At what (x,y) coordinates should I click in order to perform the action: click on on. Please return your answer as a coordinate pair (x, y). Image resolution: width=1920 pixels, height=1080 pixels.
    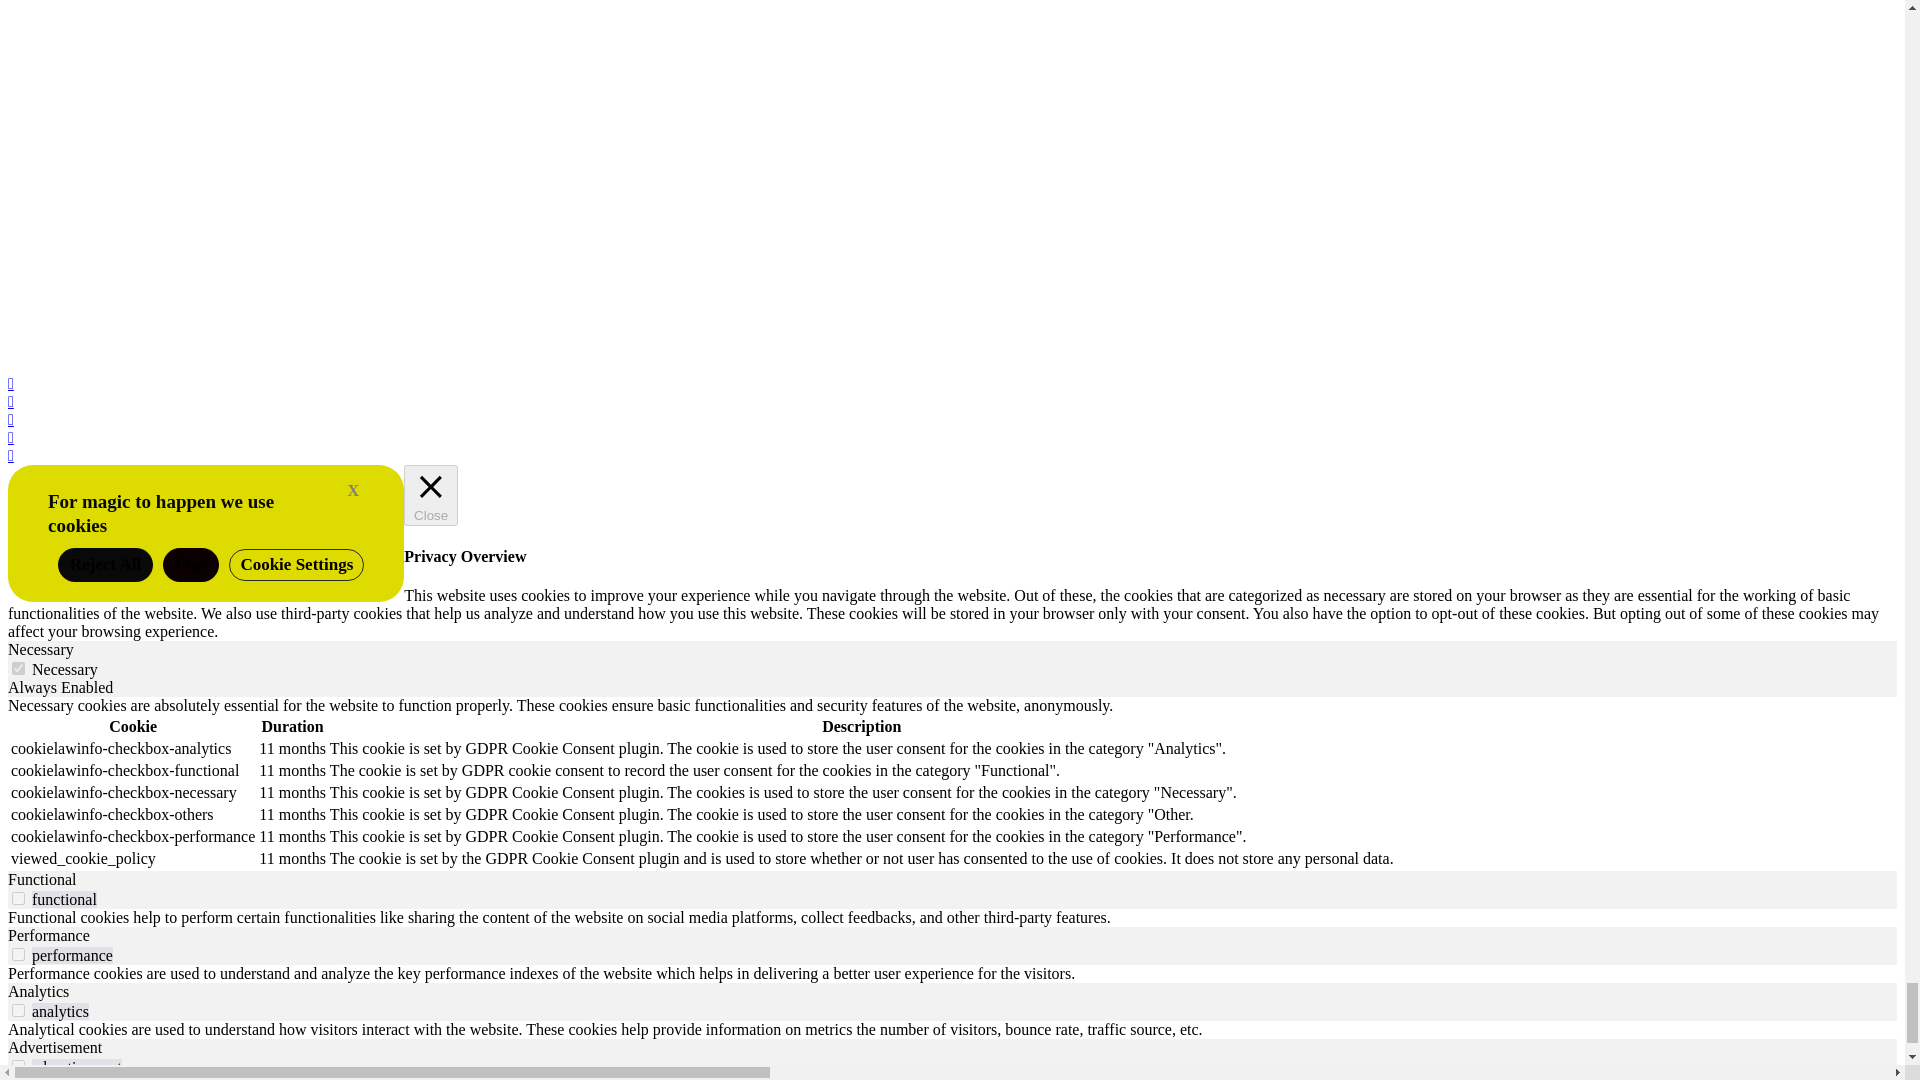
    Looking at the image, I should click on (18, 1010).